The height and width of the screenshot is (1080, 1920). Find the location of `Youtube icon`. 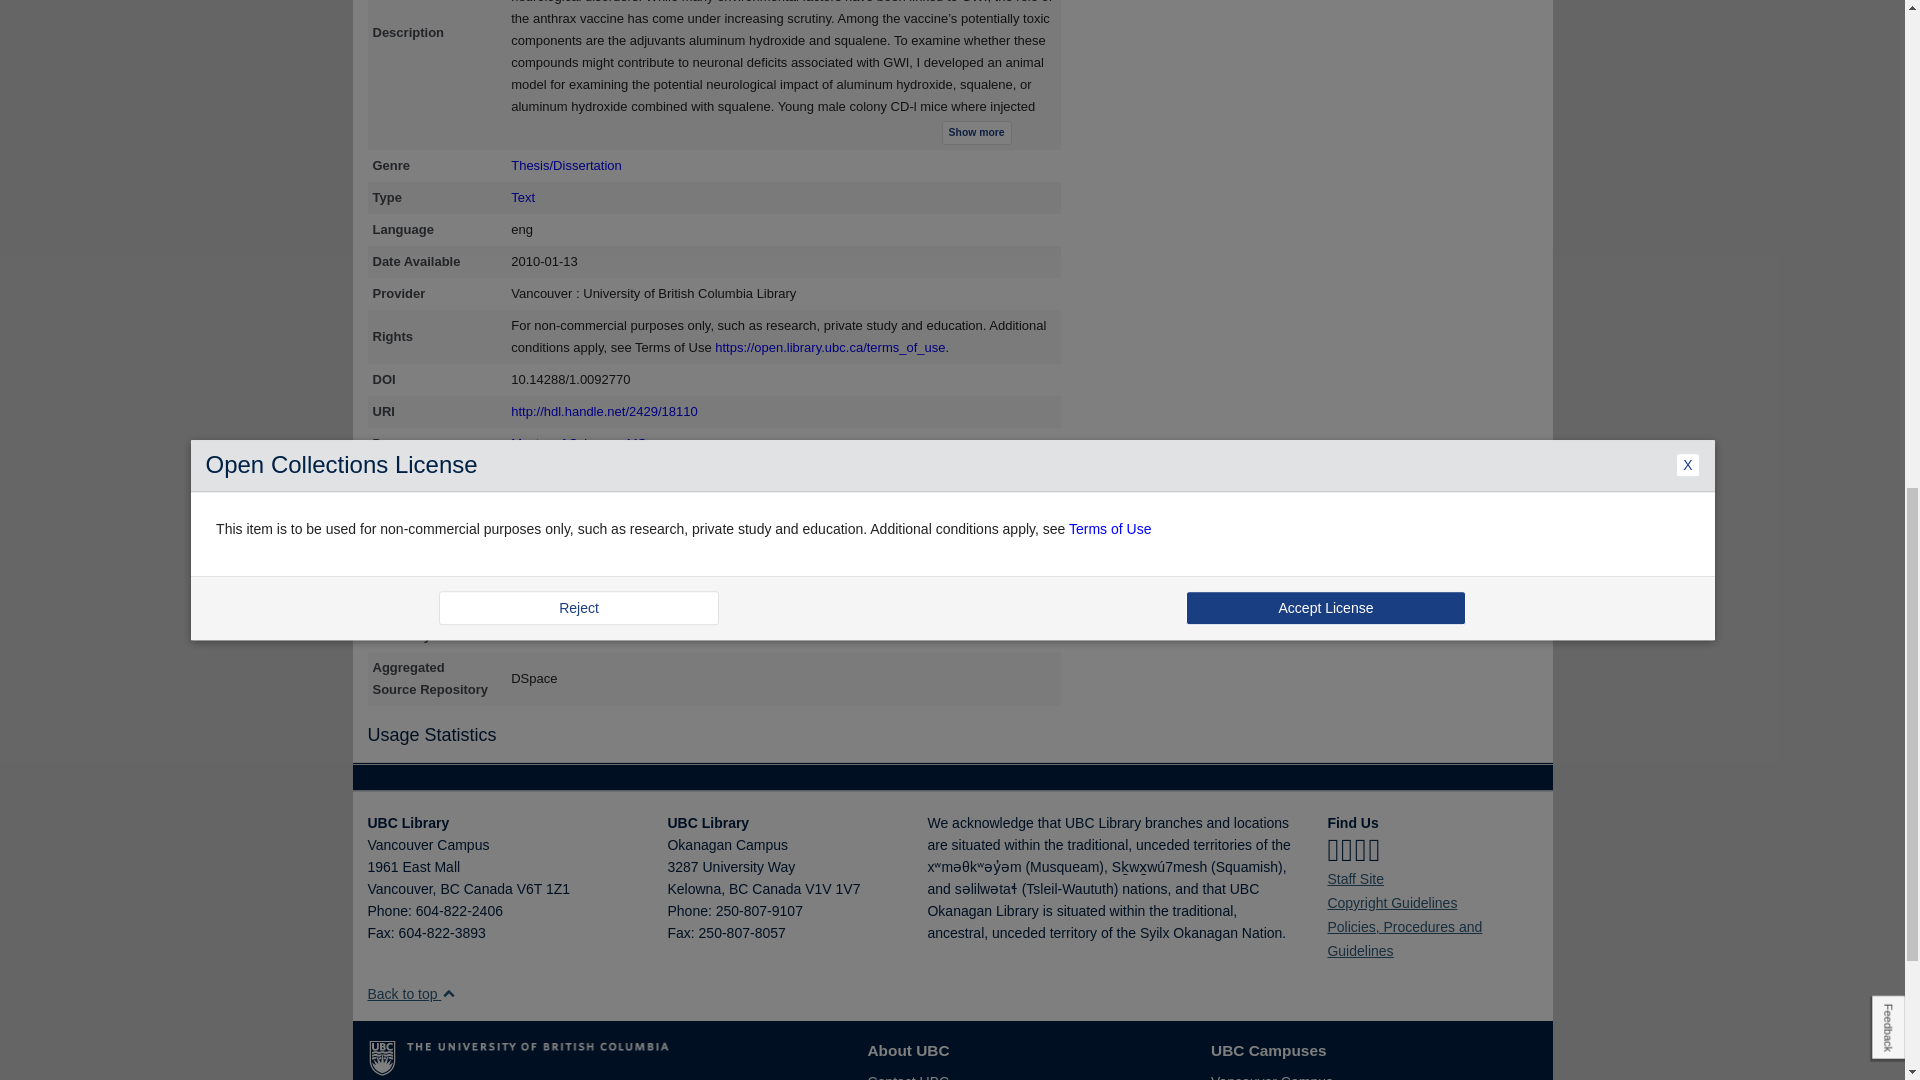

Youtube icon is located at coordinates (1374, 850).